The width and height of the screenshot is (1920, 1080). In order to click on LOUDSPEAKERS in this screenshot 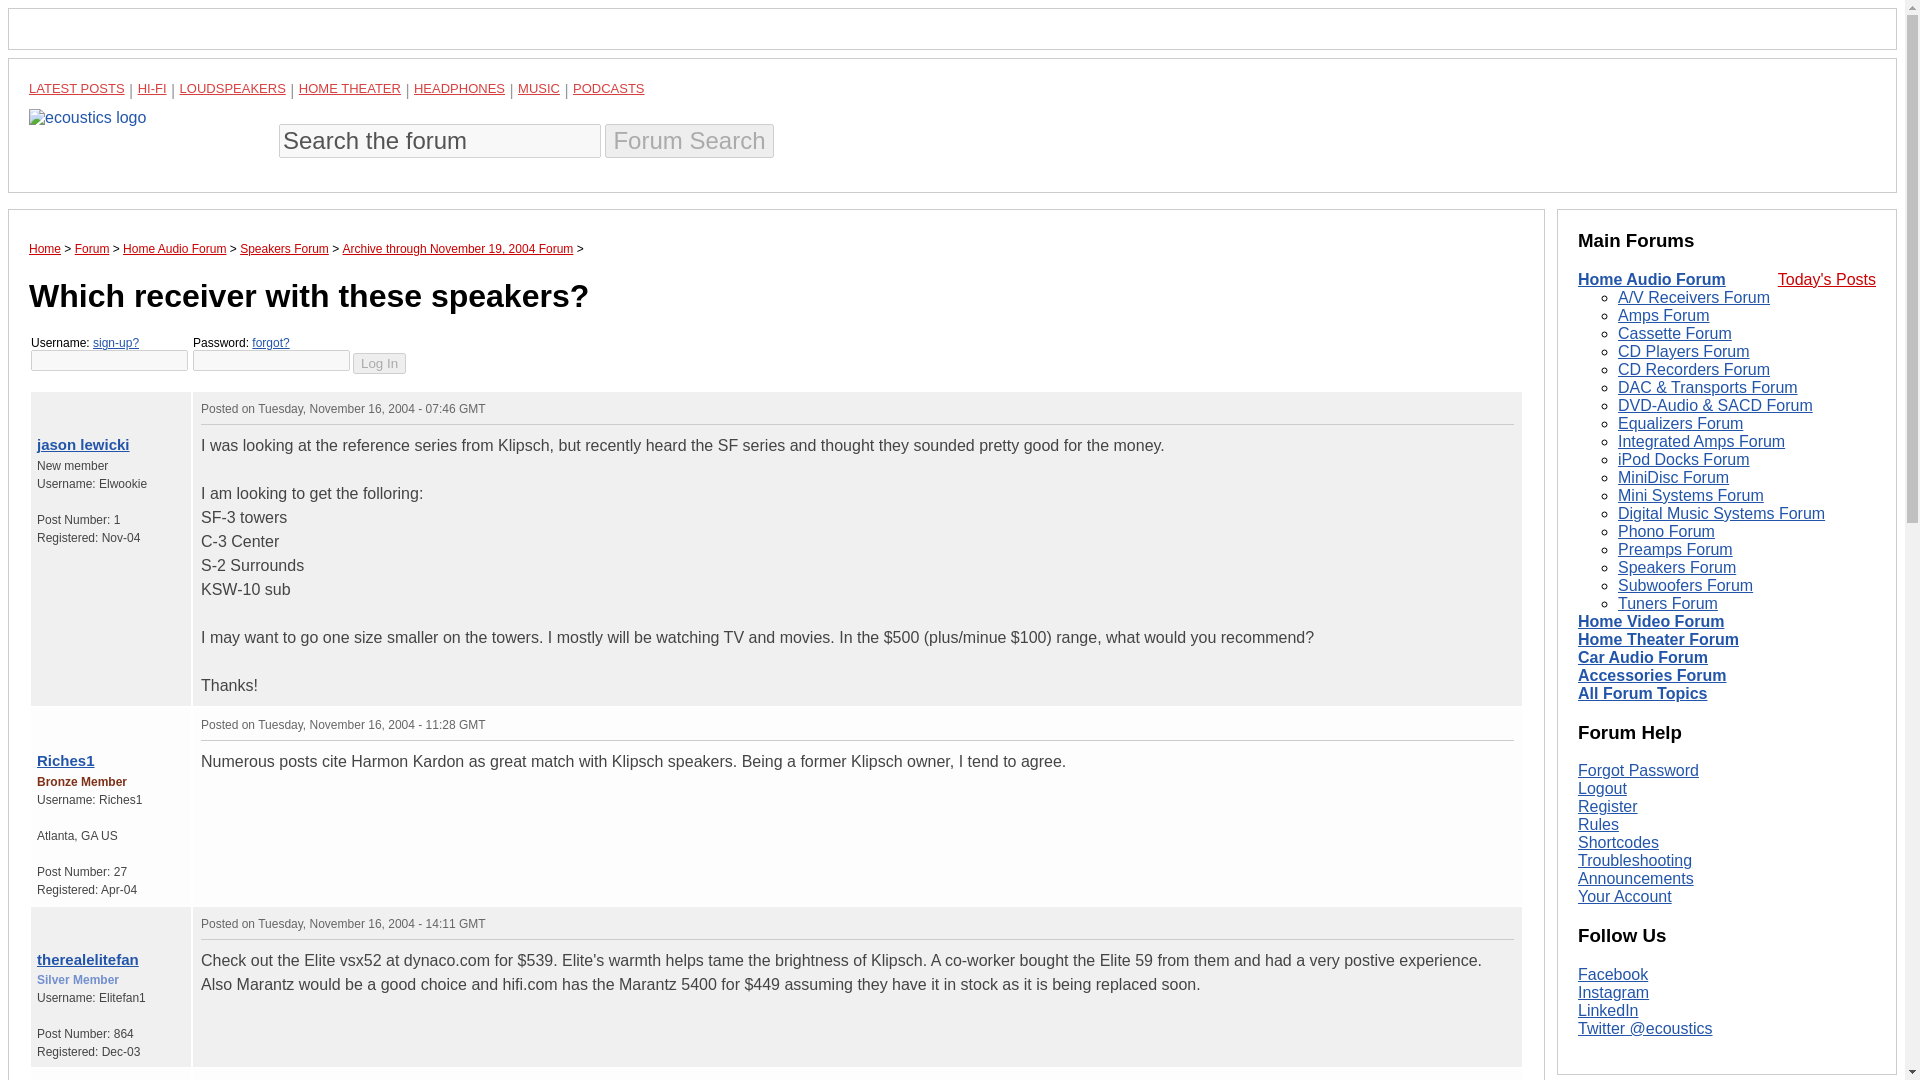, I will do `click(233, 88)`.